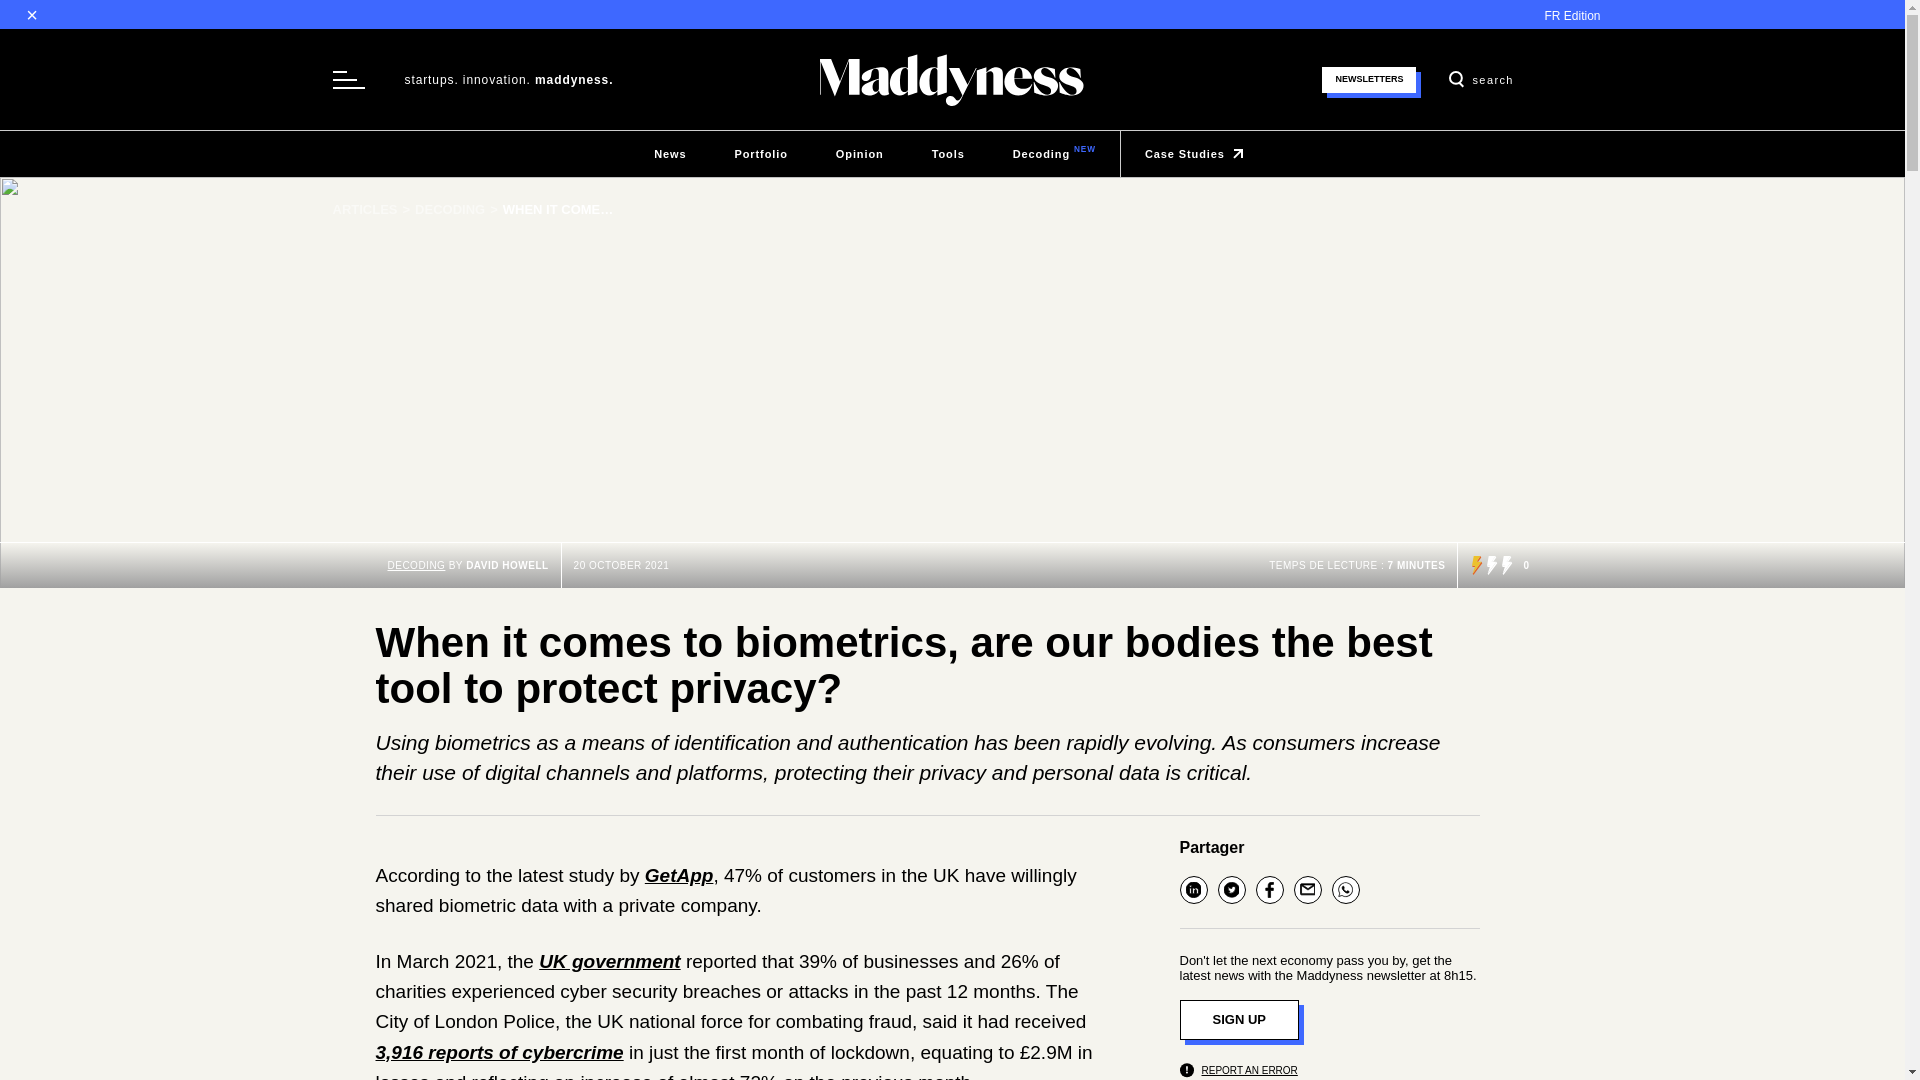 The image size is (1920, 1080). Describe the element at coordinates (1198, 154) in the screenshot. I see `ARTICLES` at that location.